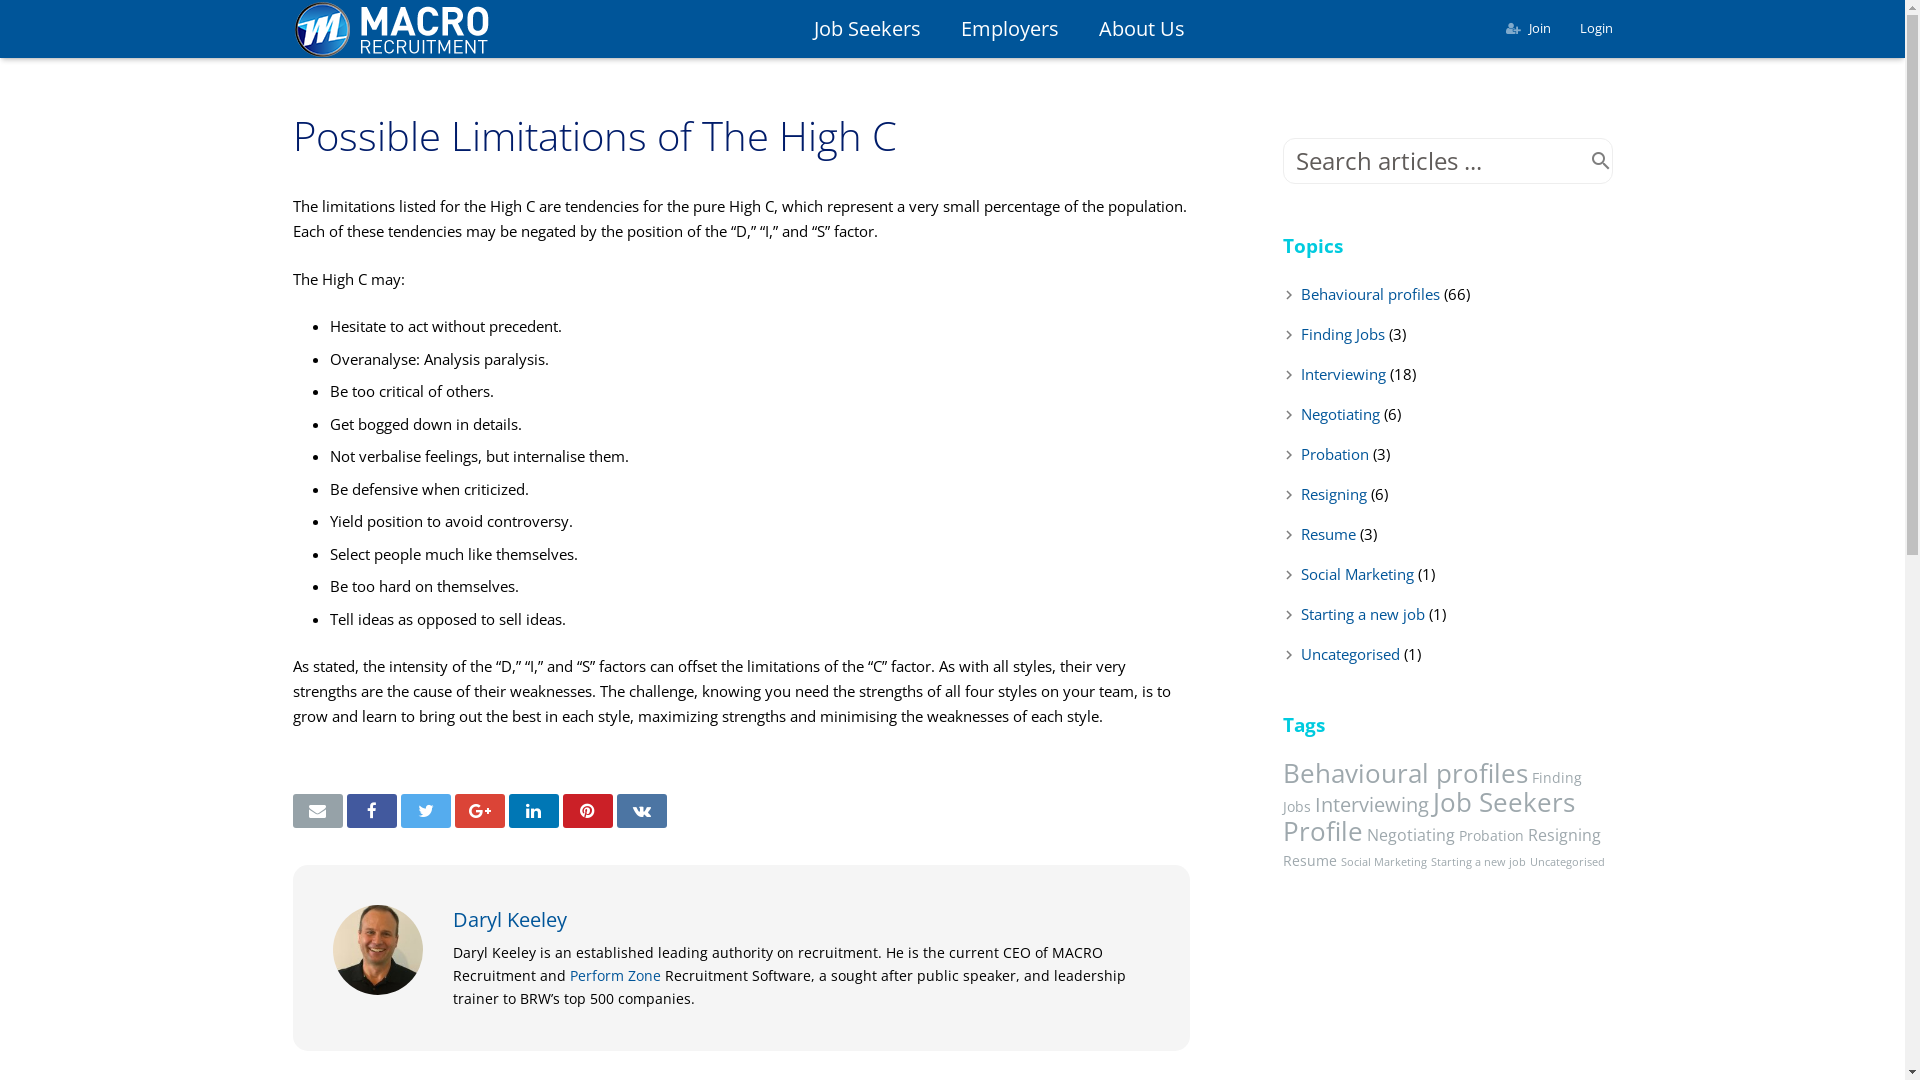  Describe the element at coordinates (1370, 294) in the screenshot. I see `Behavioural profiles` at that location.